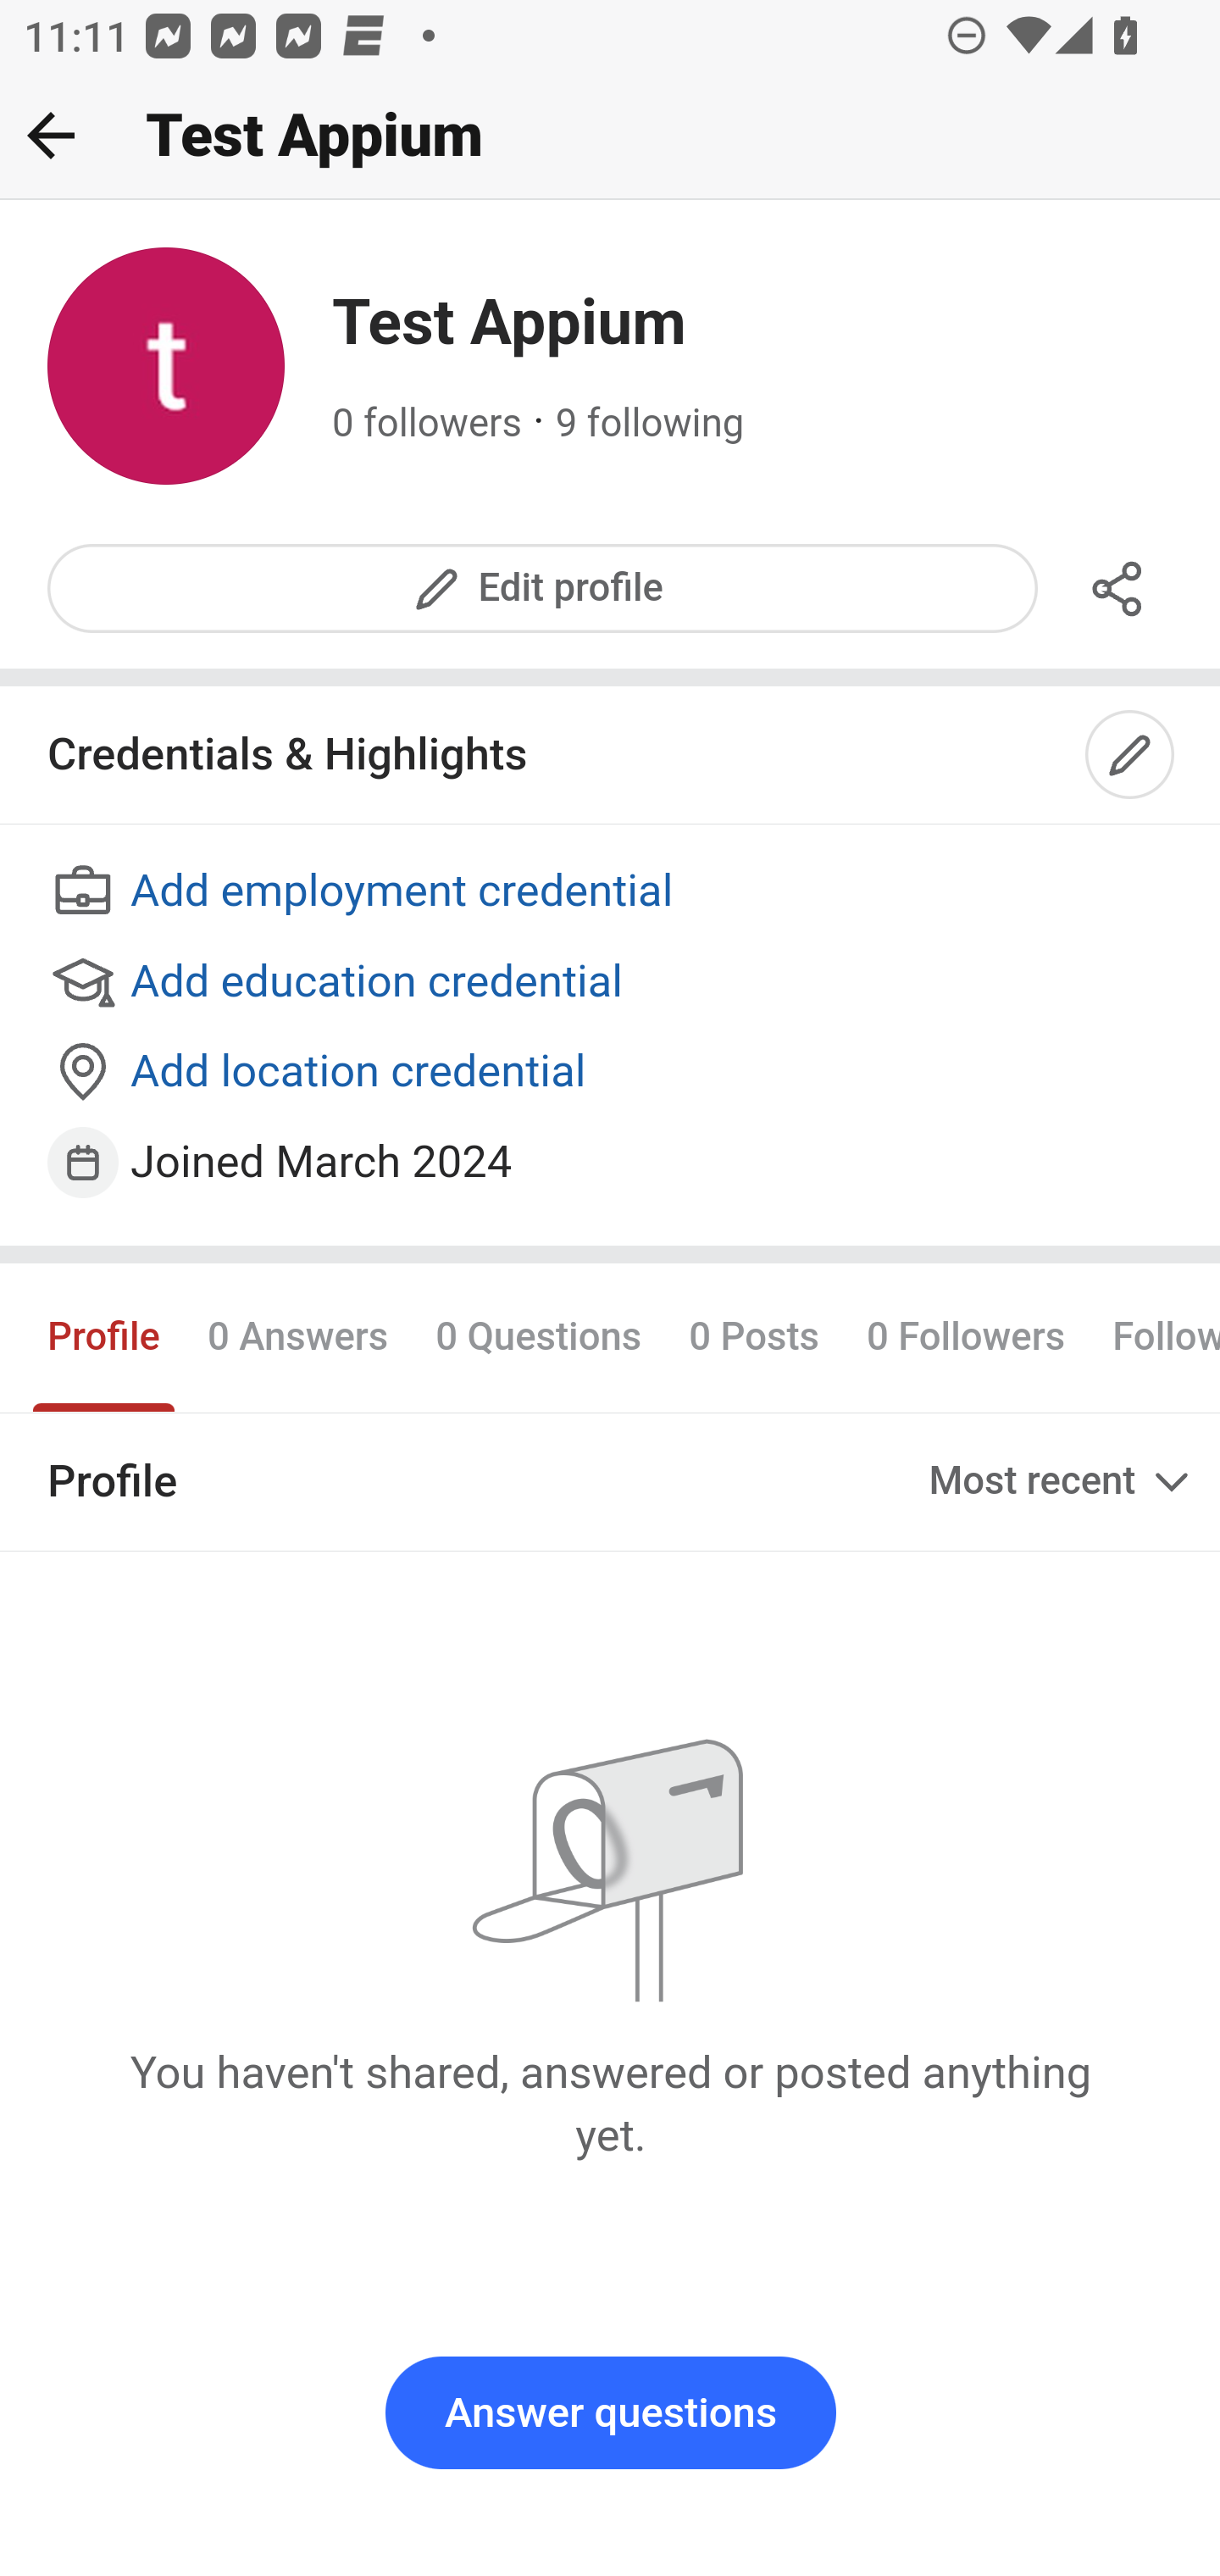 This screenshot has width=1220, height=2576. What do you see at coordinates (51, 135) in the screenshot?
I see `Back` at bounding box center [51, 135].